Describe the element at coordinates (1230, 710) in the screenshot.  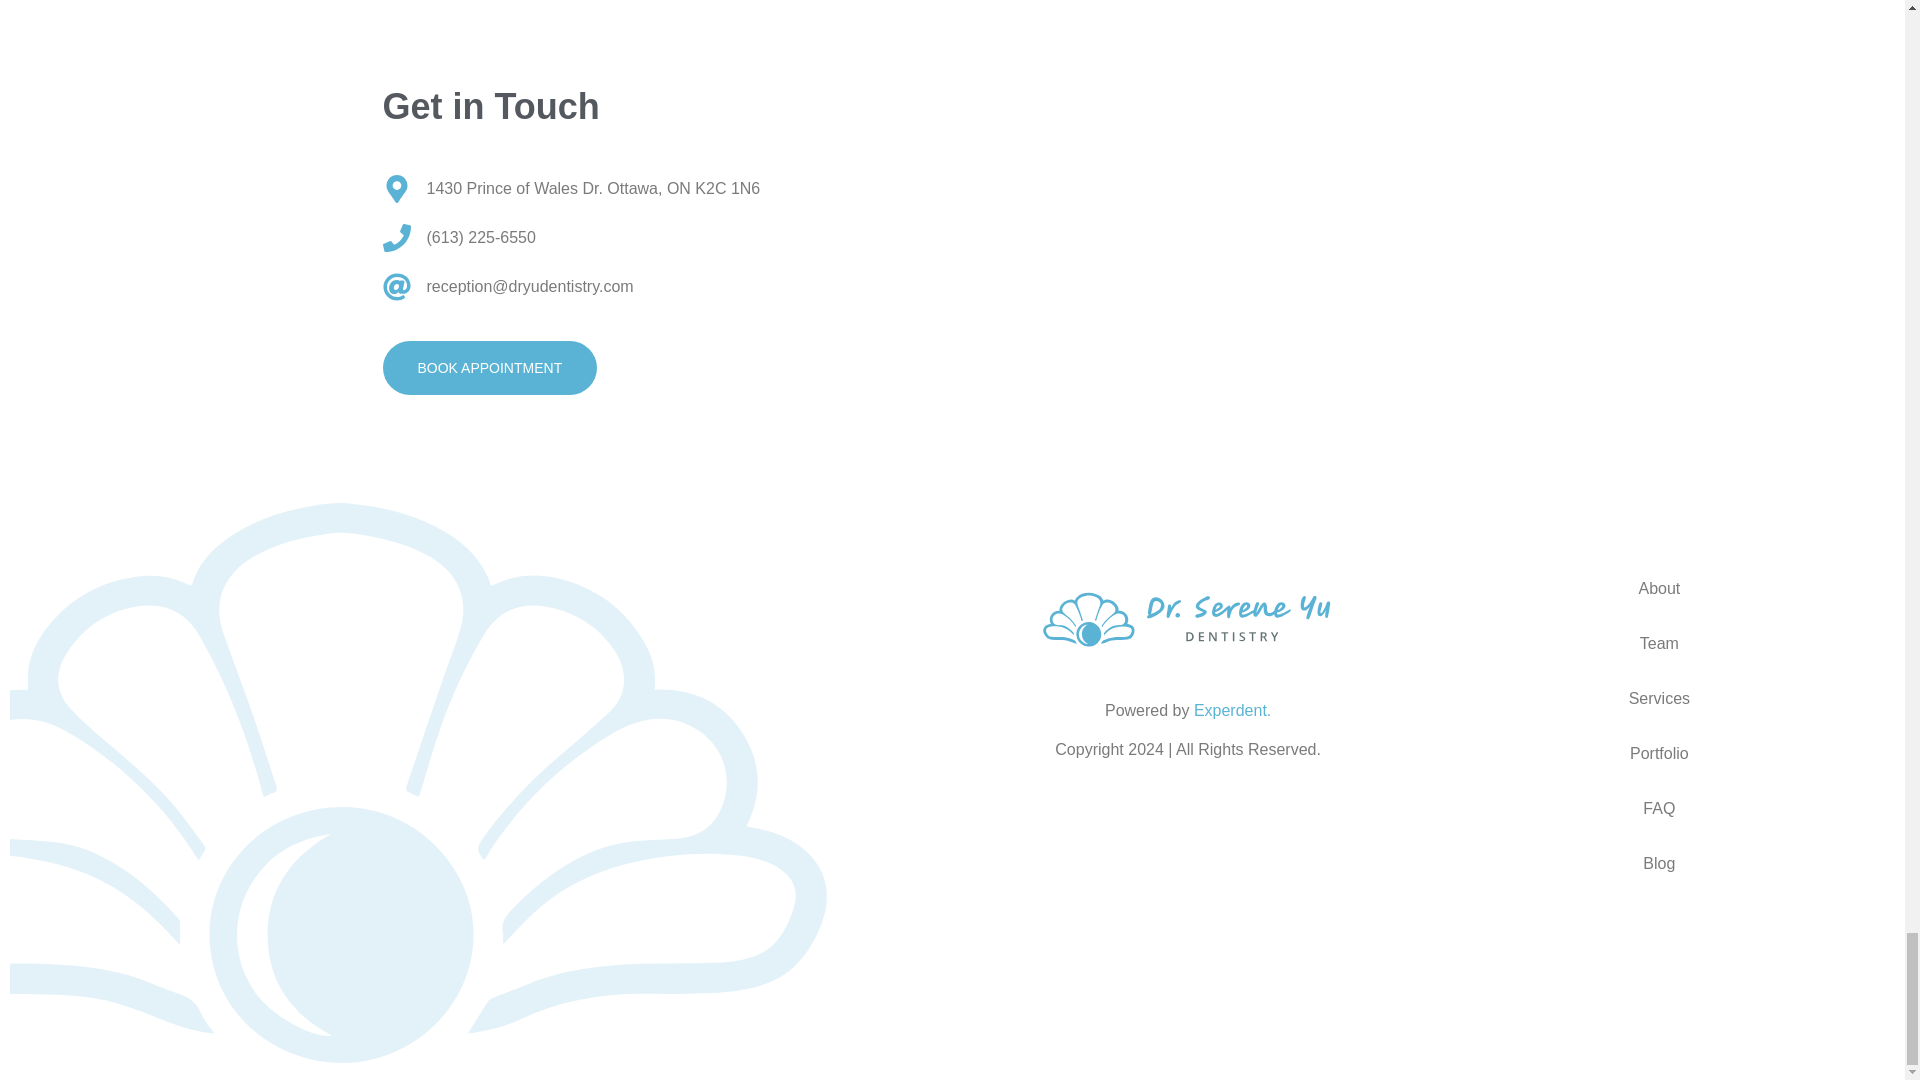
I see `Experdent` at that location.